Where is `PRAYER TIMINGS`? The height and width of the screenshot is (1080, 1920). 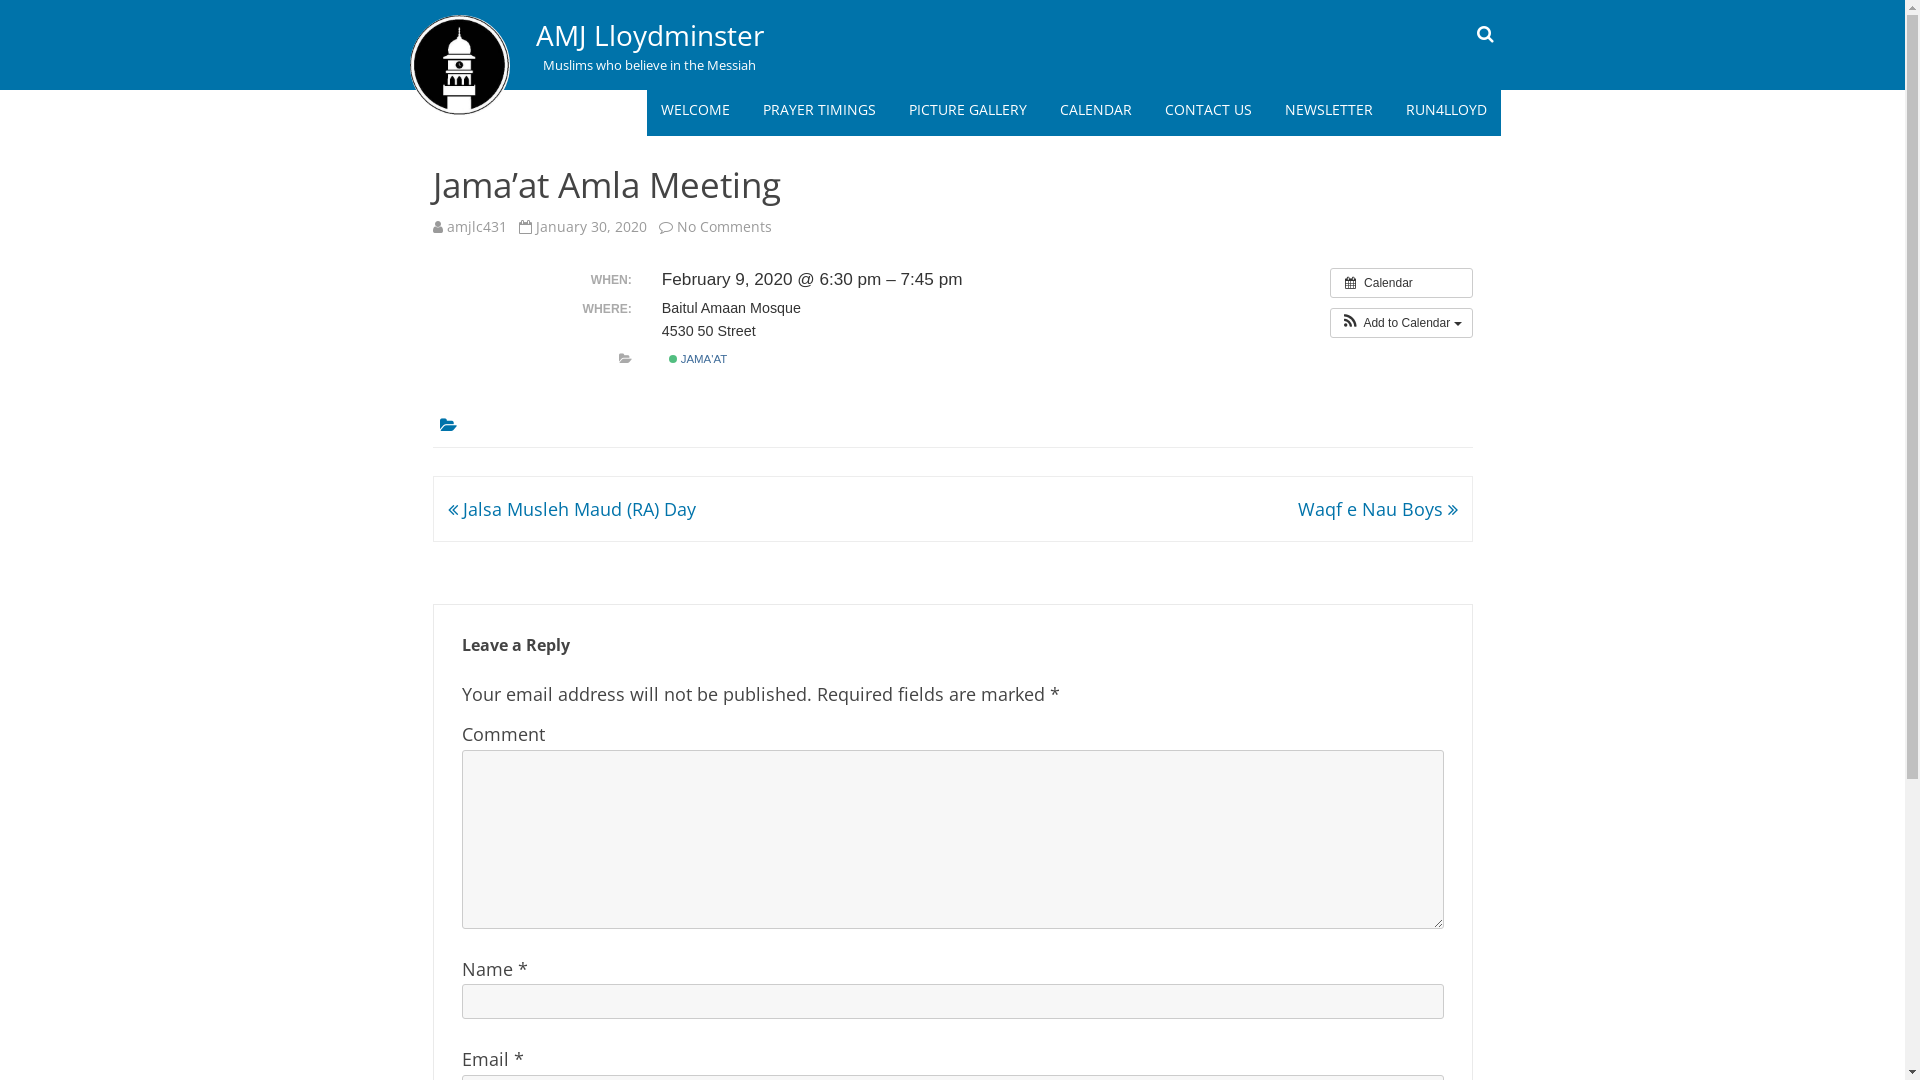
PRAYER TIMINGS is located at coordinates (818, 110).